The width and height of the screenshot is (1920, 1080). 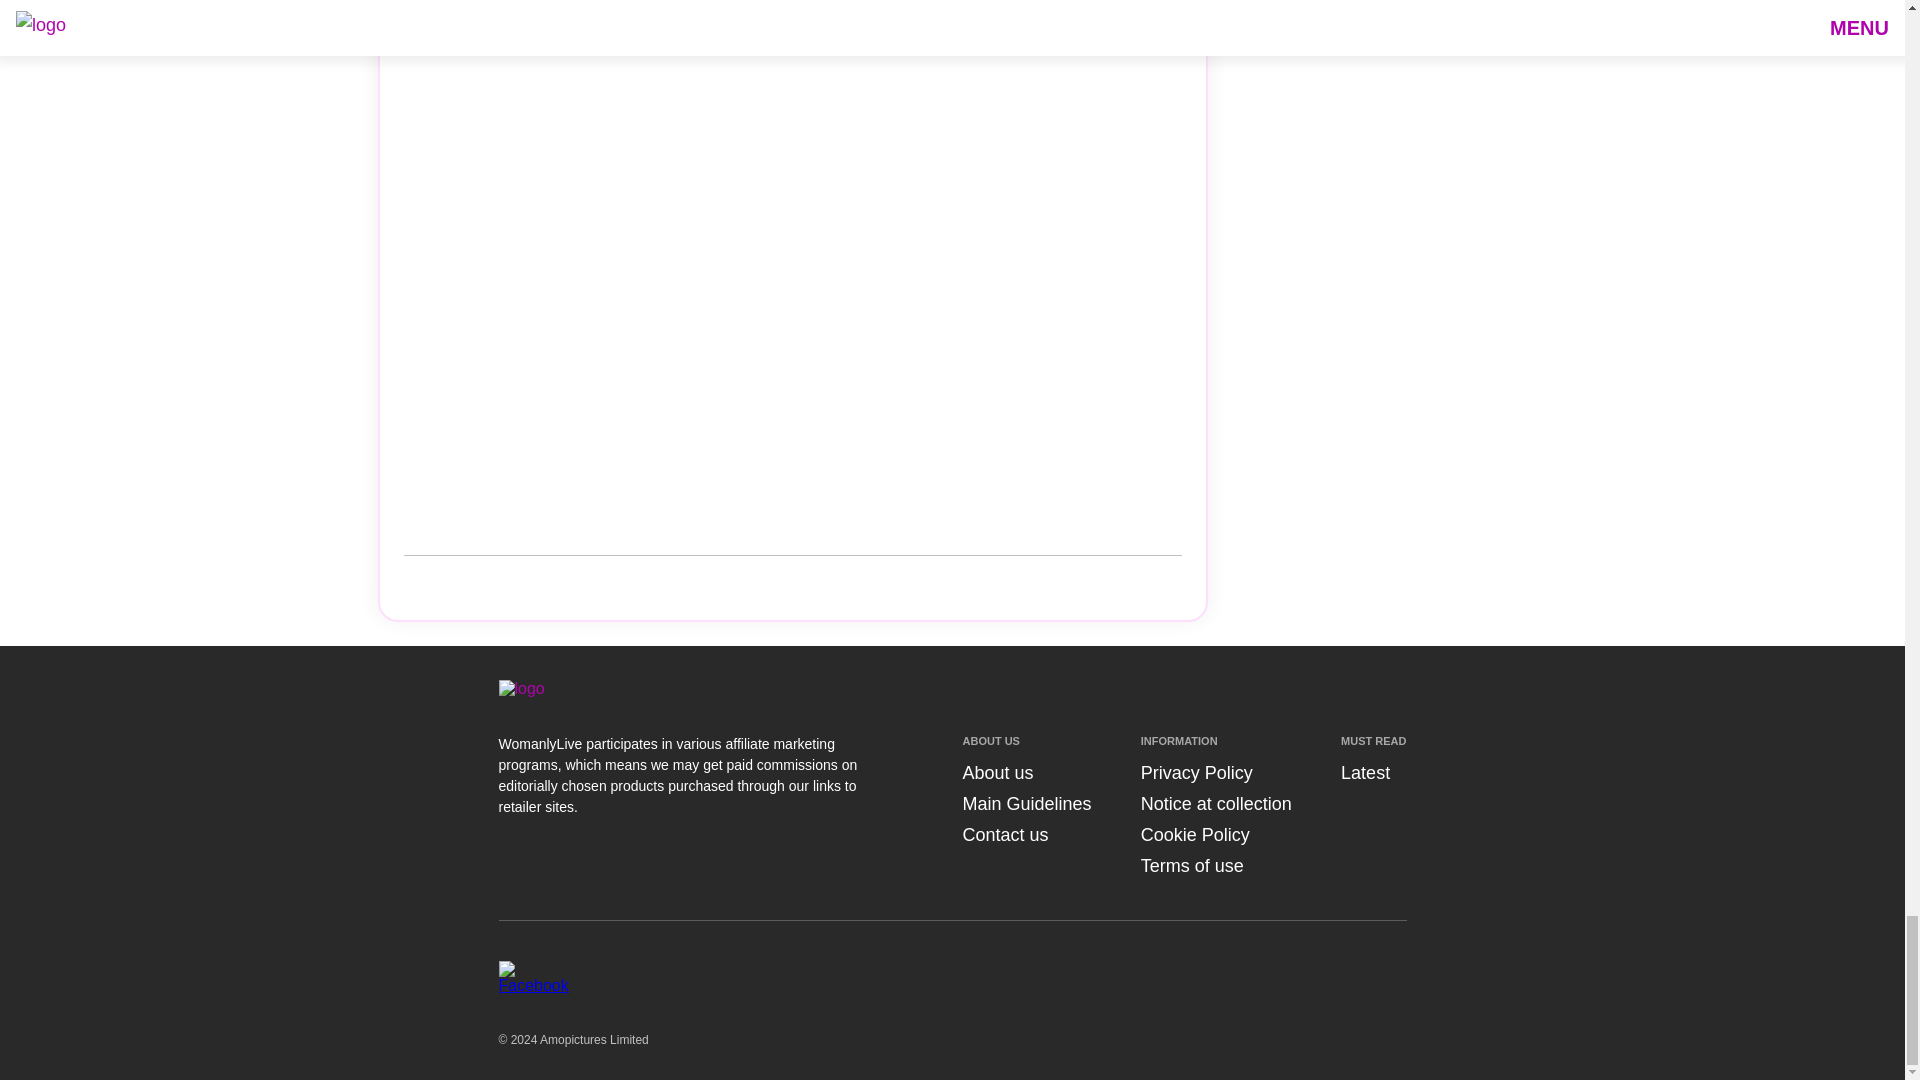 I want to click on Cookie Policy, so click(x=1194, y=834).